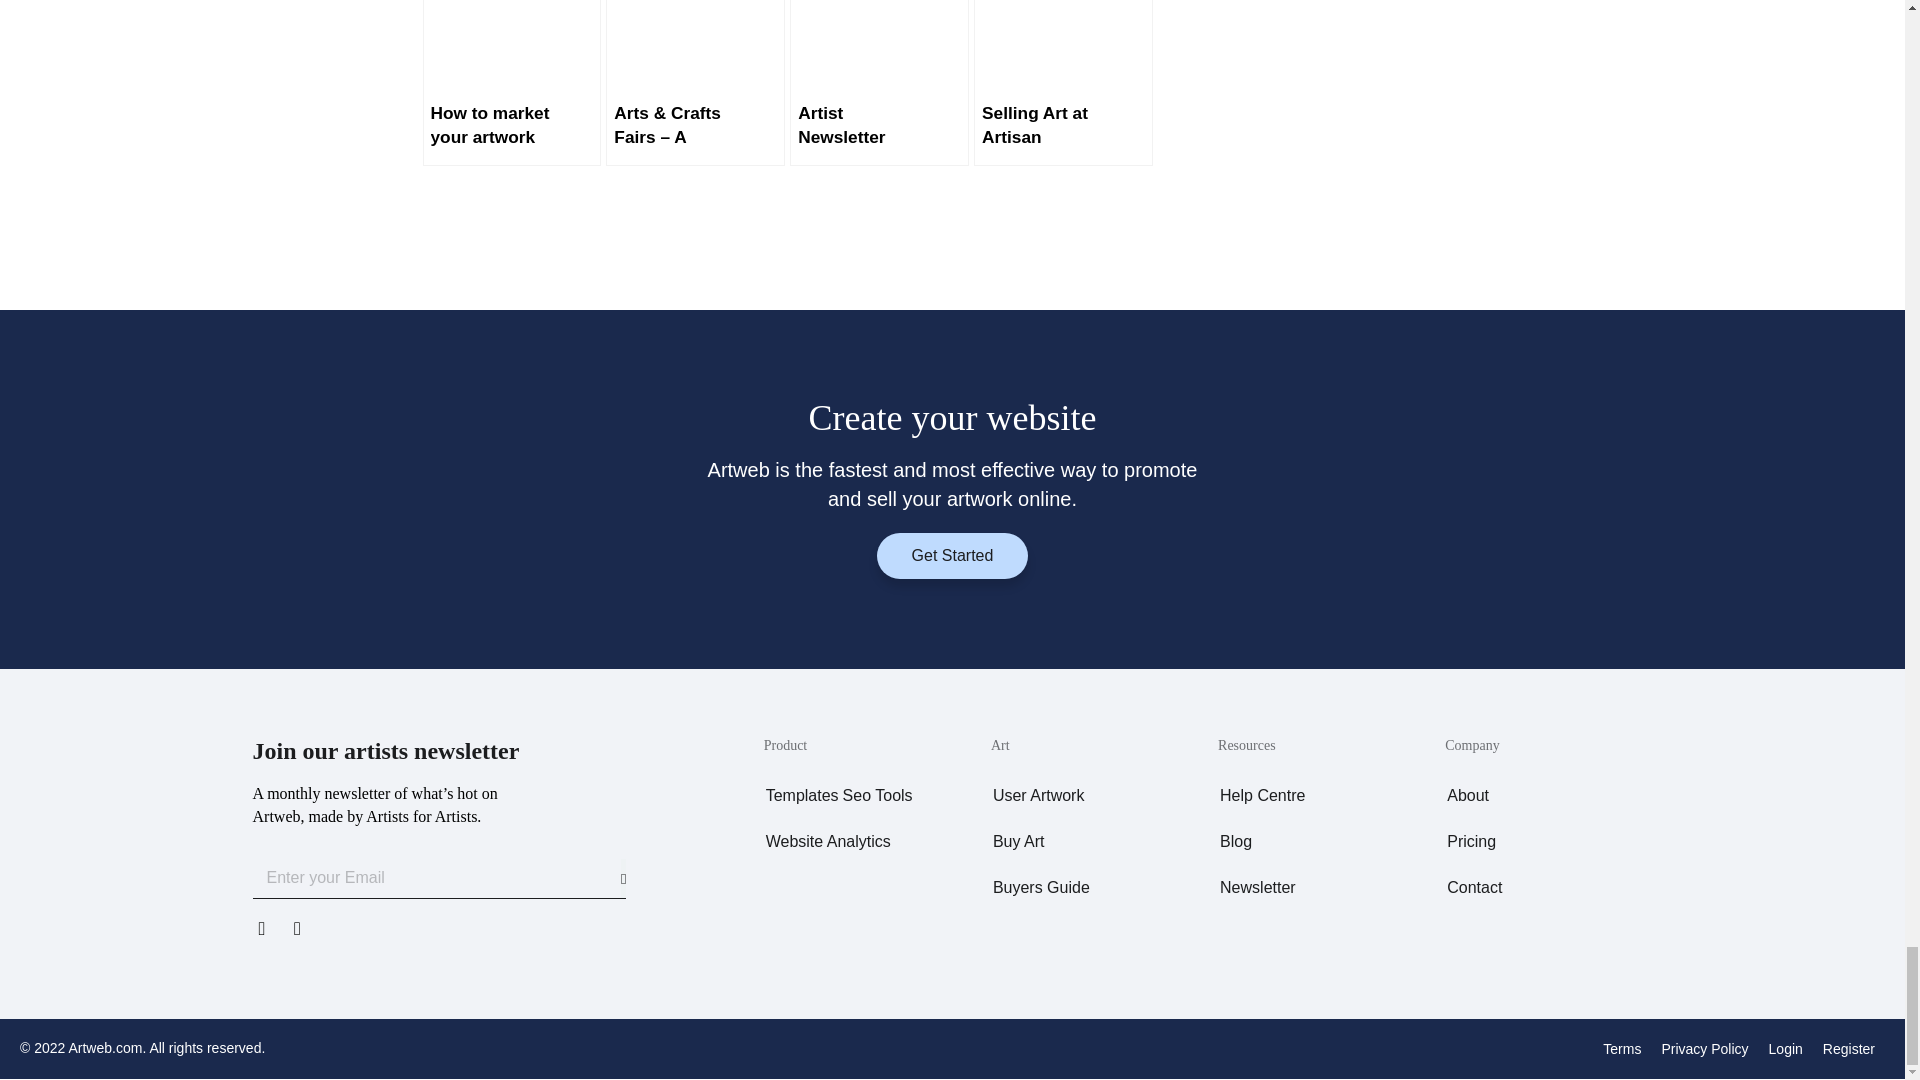 This screenshot has height=1080, width=1920. What do you see at coordinates (511, 83) in the screenshot?
I see `How to market your artwork for Christmas` at bounding box center [511, 83].